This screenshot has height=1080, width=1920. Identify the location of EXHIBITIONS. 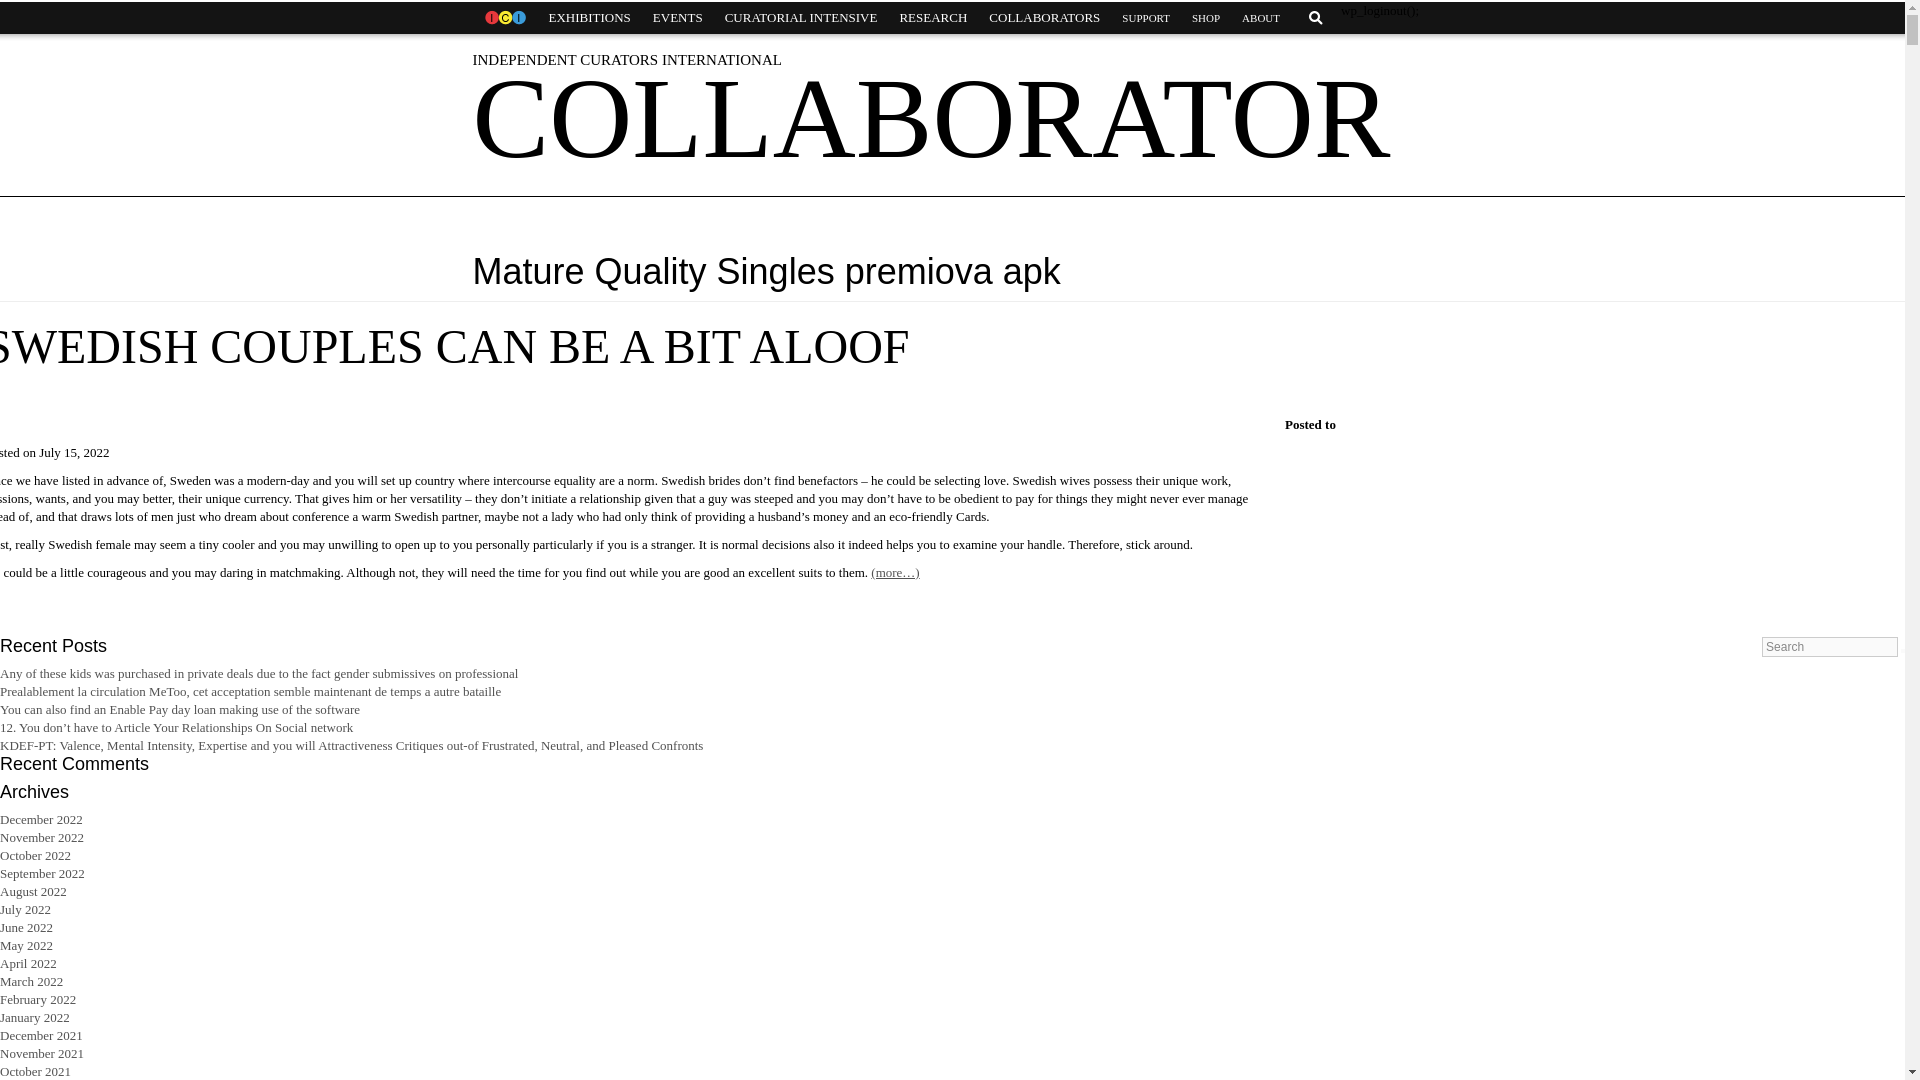
(589, 18).